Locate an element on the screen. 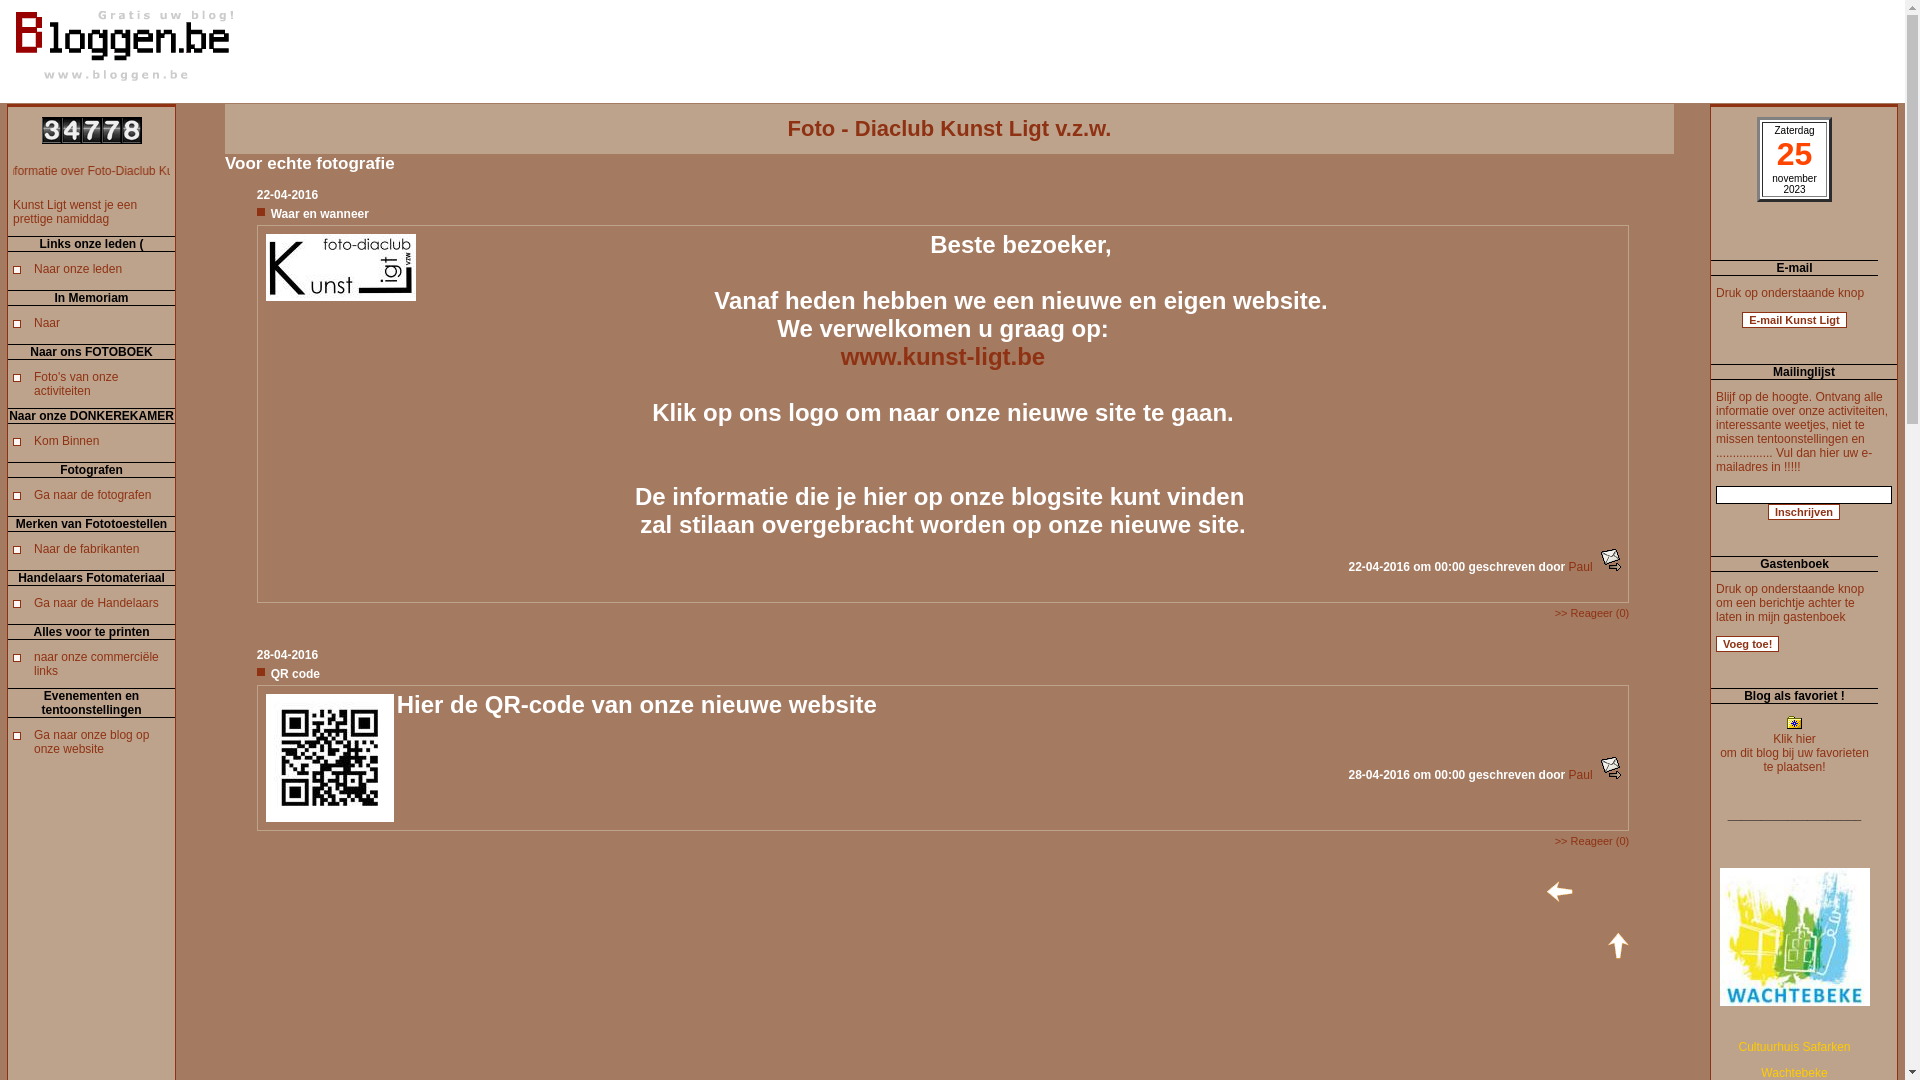 The image size is (1920, 1080). Foto's van onze activiteiten is located at coordinates (76, 384).